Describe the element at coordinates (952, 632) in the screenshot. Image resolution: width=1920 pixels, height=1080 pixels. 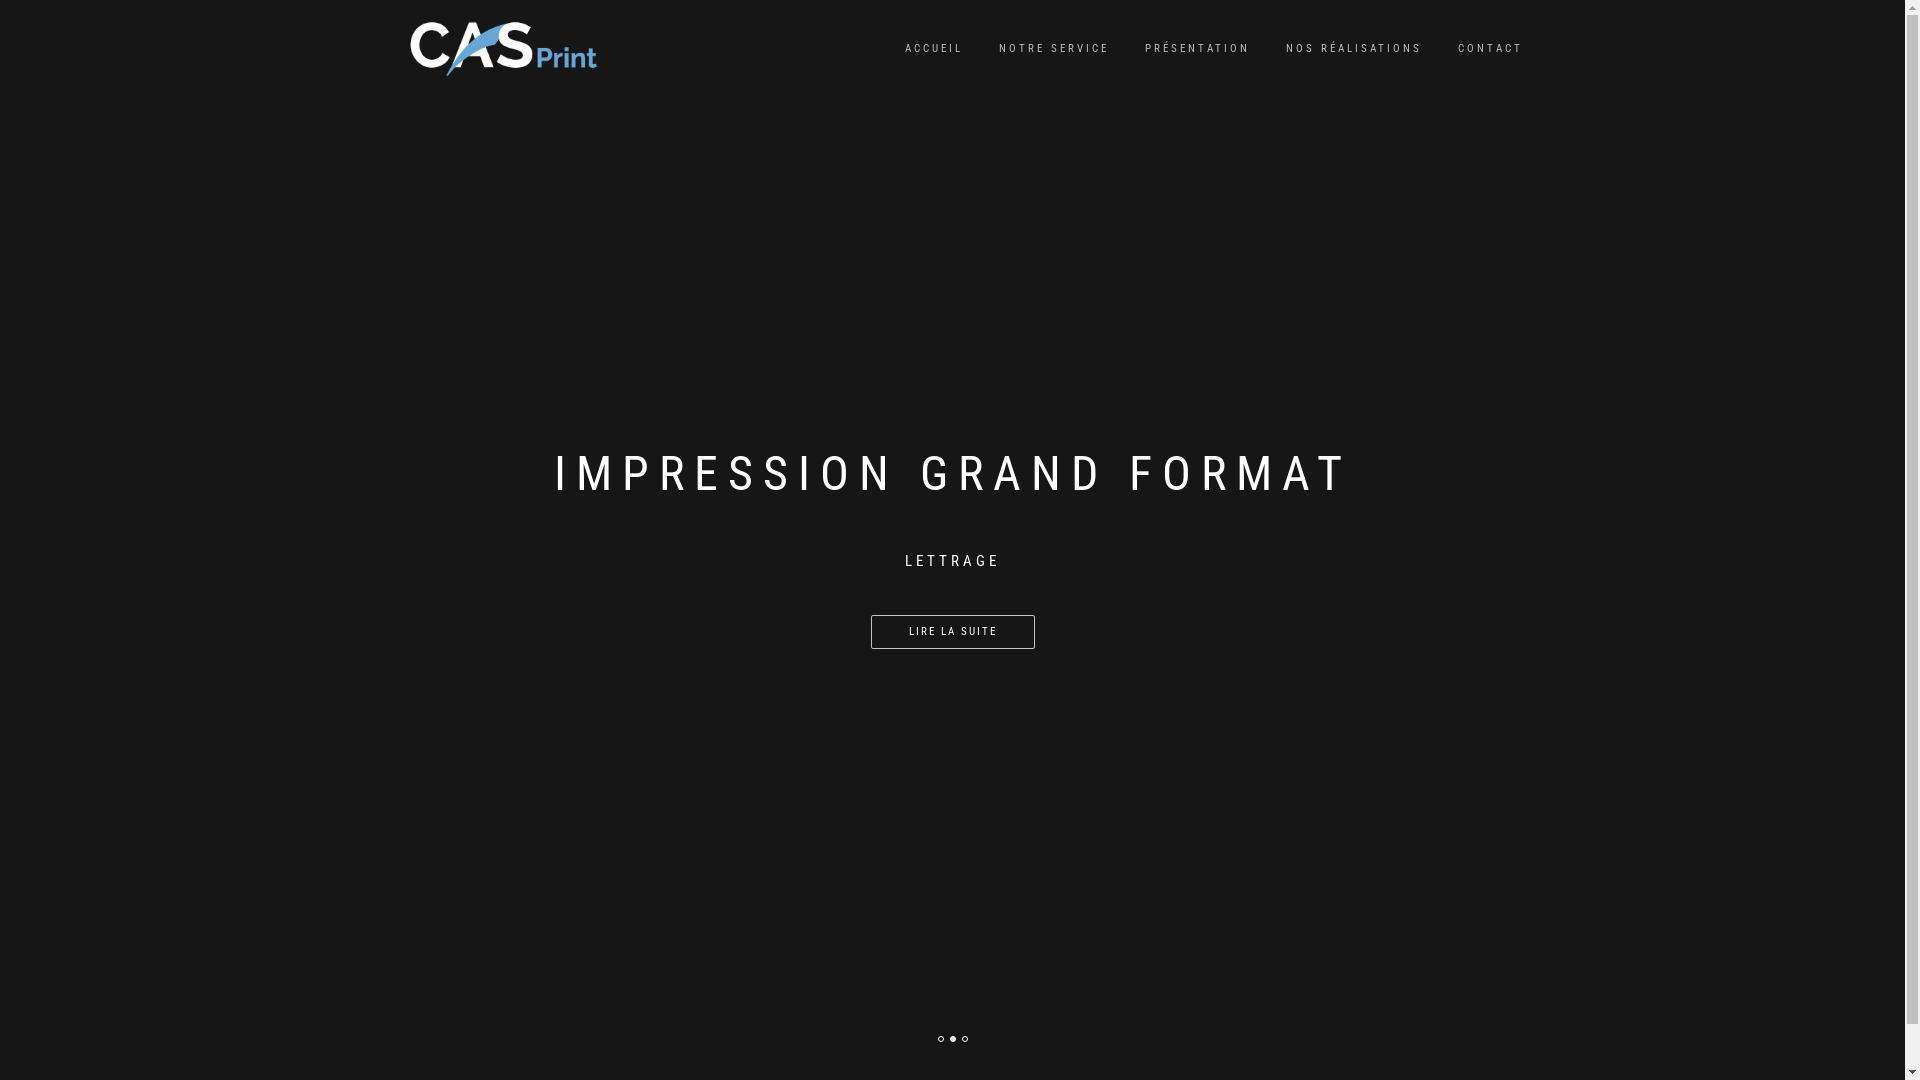
I see `LIRE LA SUITE` at that location.